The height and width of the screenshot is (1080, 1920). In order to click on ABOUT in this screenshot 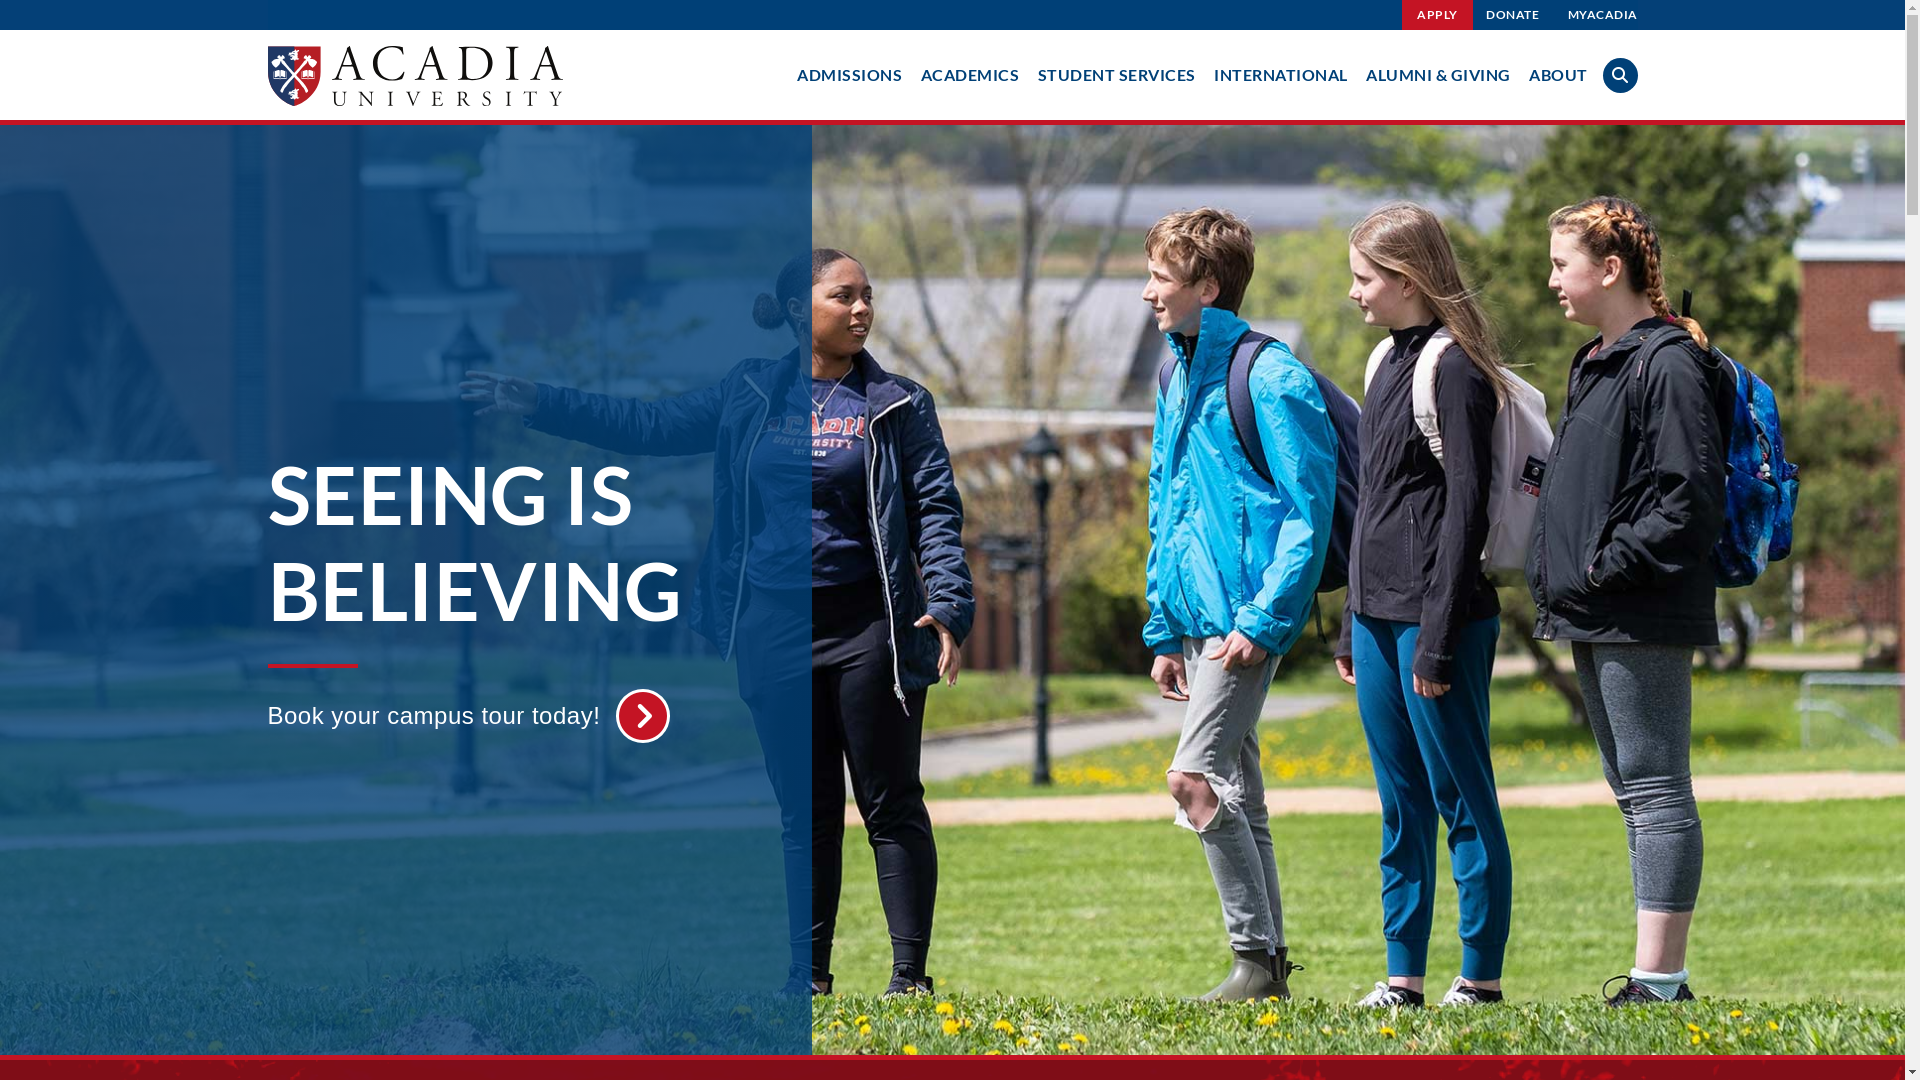, I will do `click(1558, 74)`.